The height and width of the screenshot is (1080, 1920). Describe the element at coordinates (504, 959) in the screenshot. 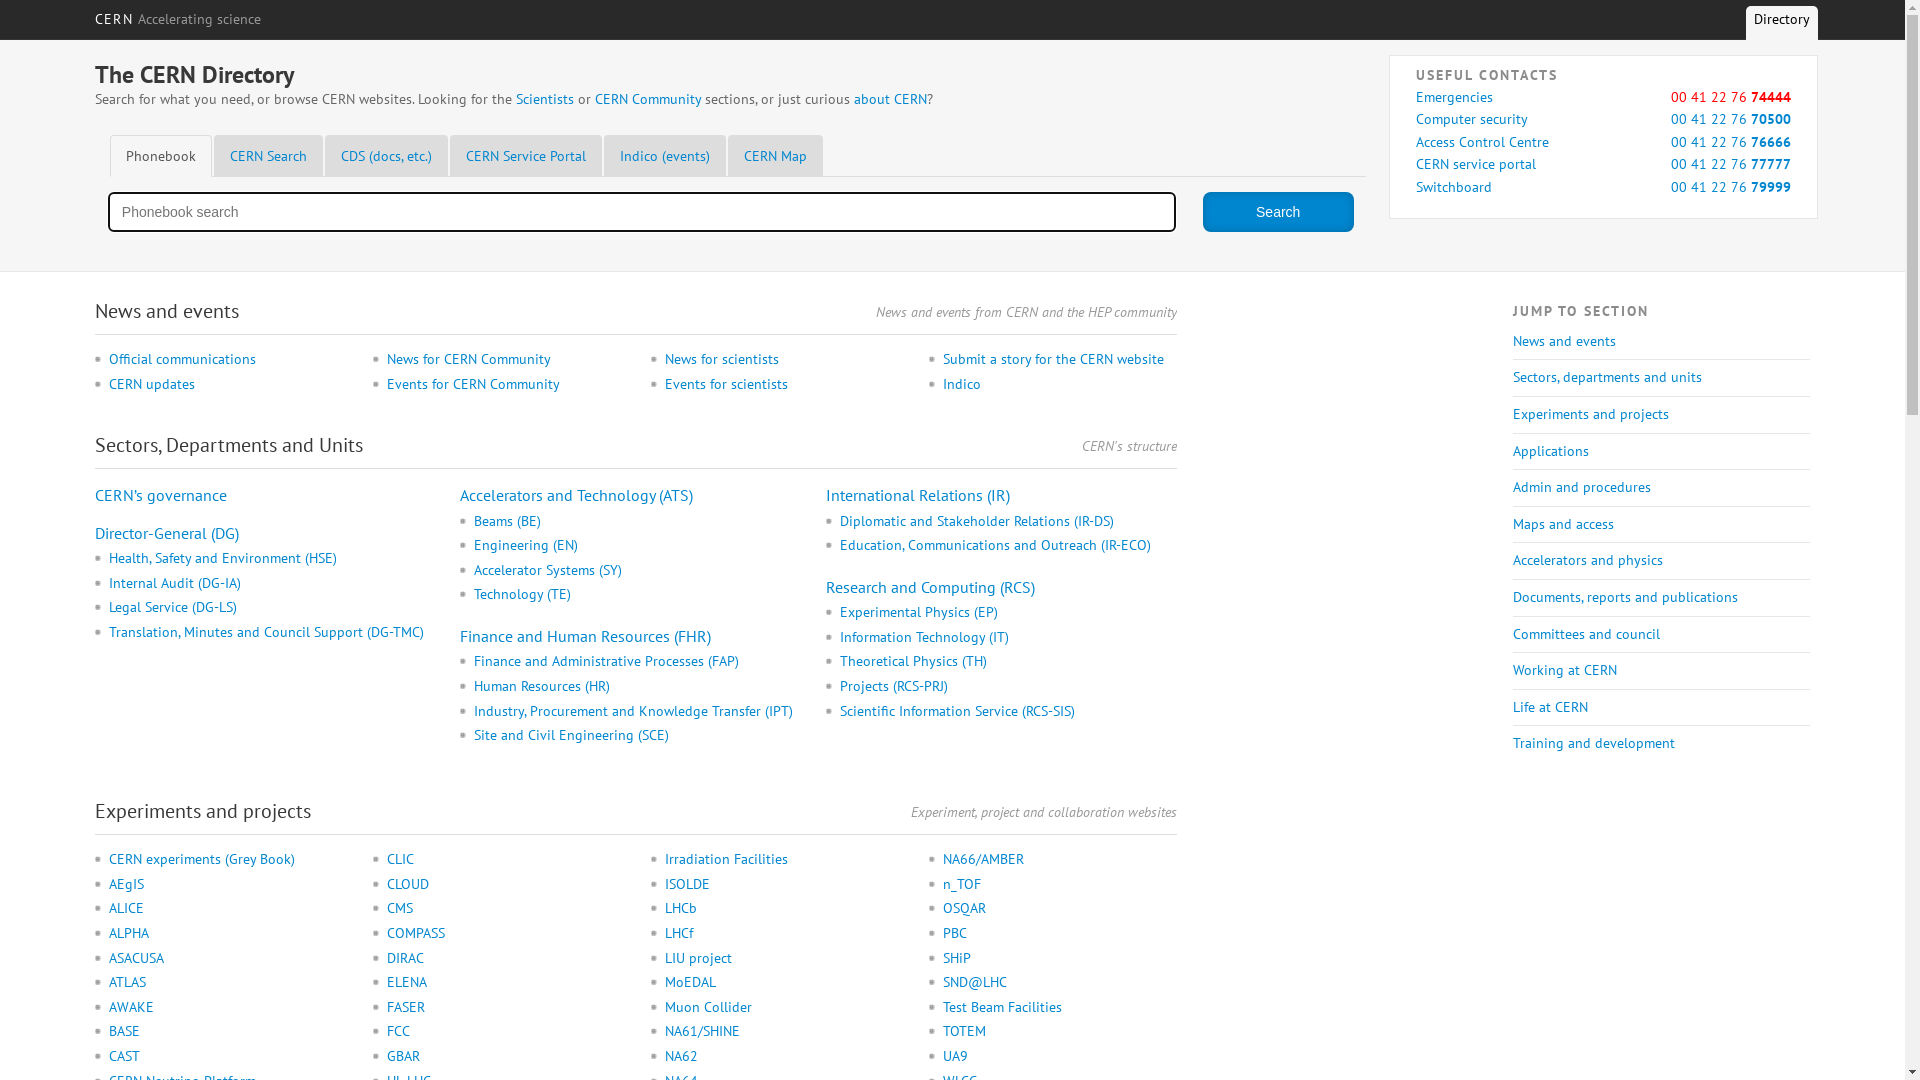

I see `DIRAC` at that location.